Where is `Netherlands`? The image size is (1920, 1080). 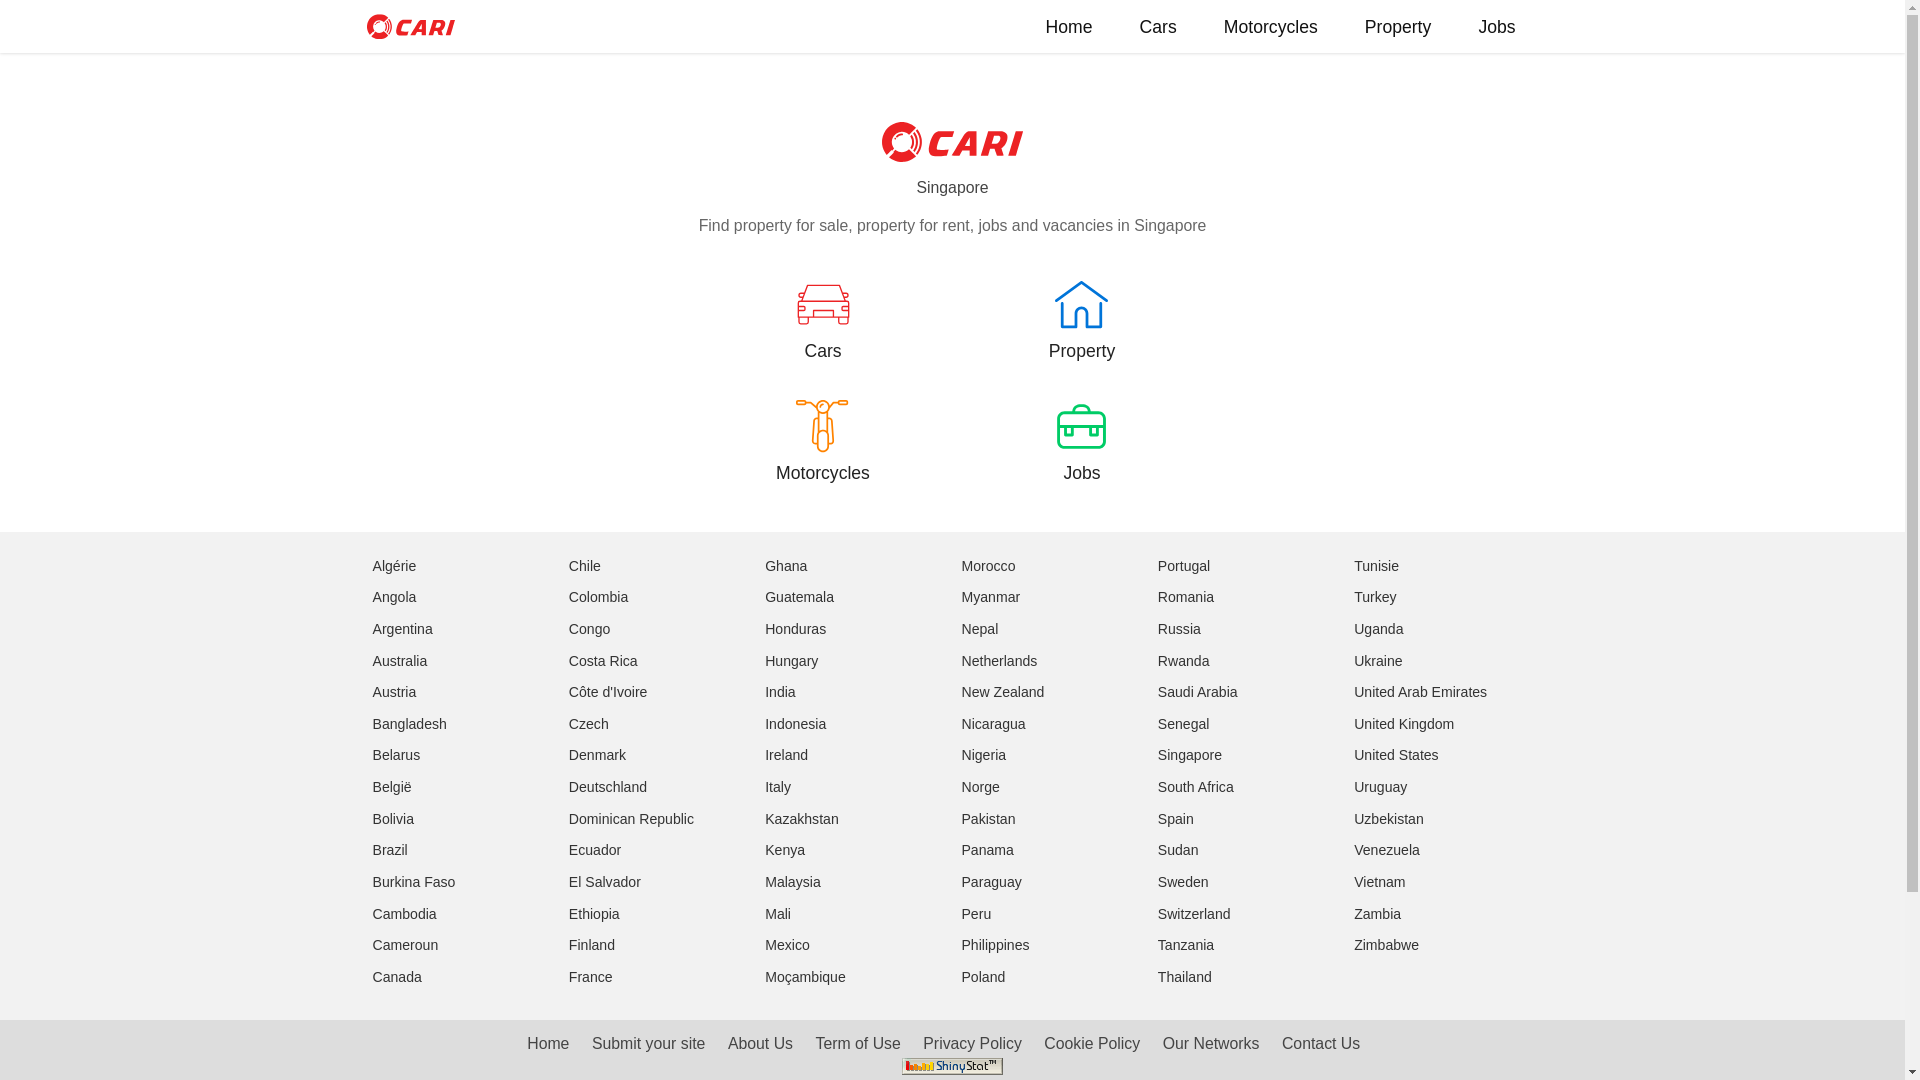
Netherlands is located at coordinates (999, 660).